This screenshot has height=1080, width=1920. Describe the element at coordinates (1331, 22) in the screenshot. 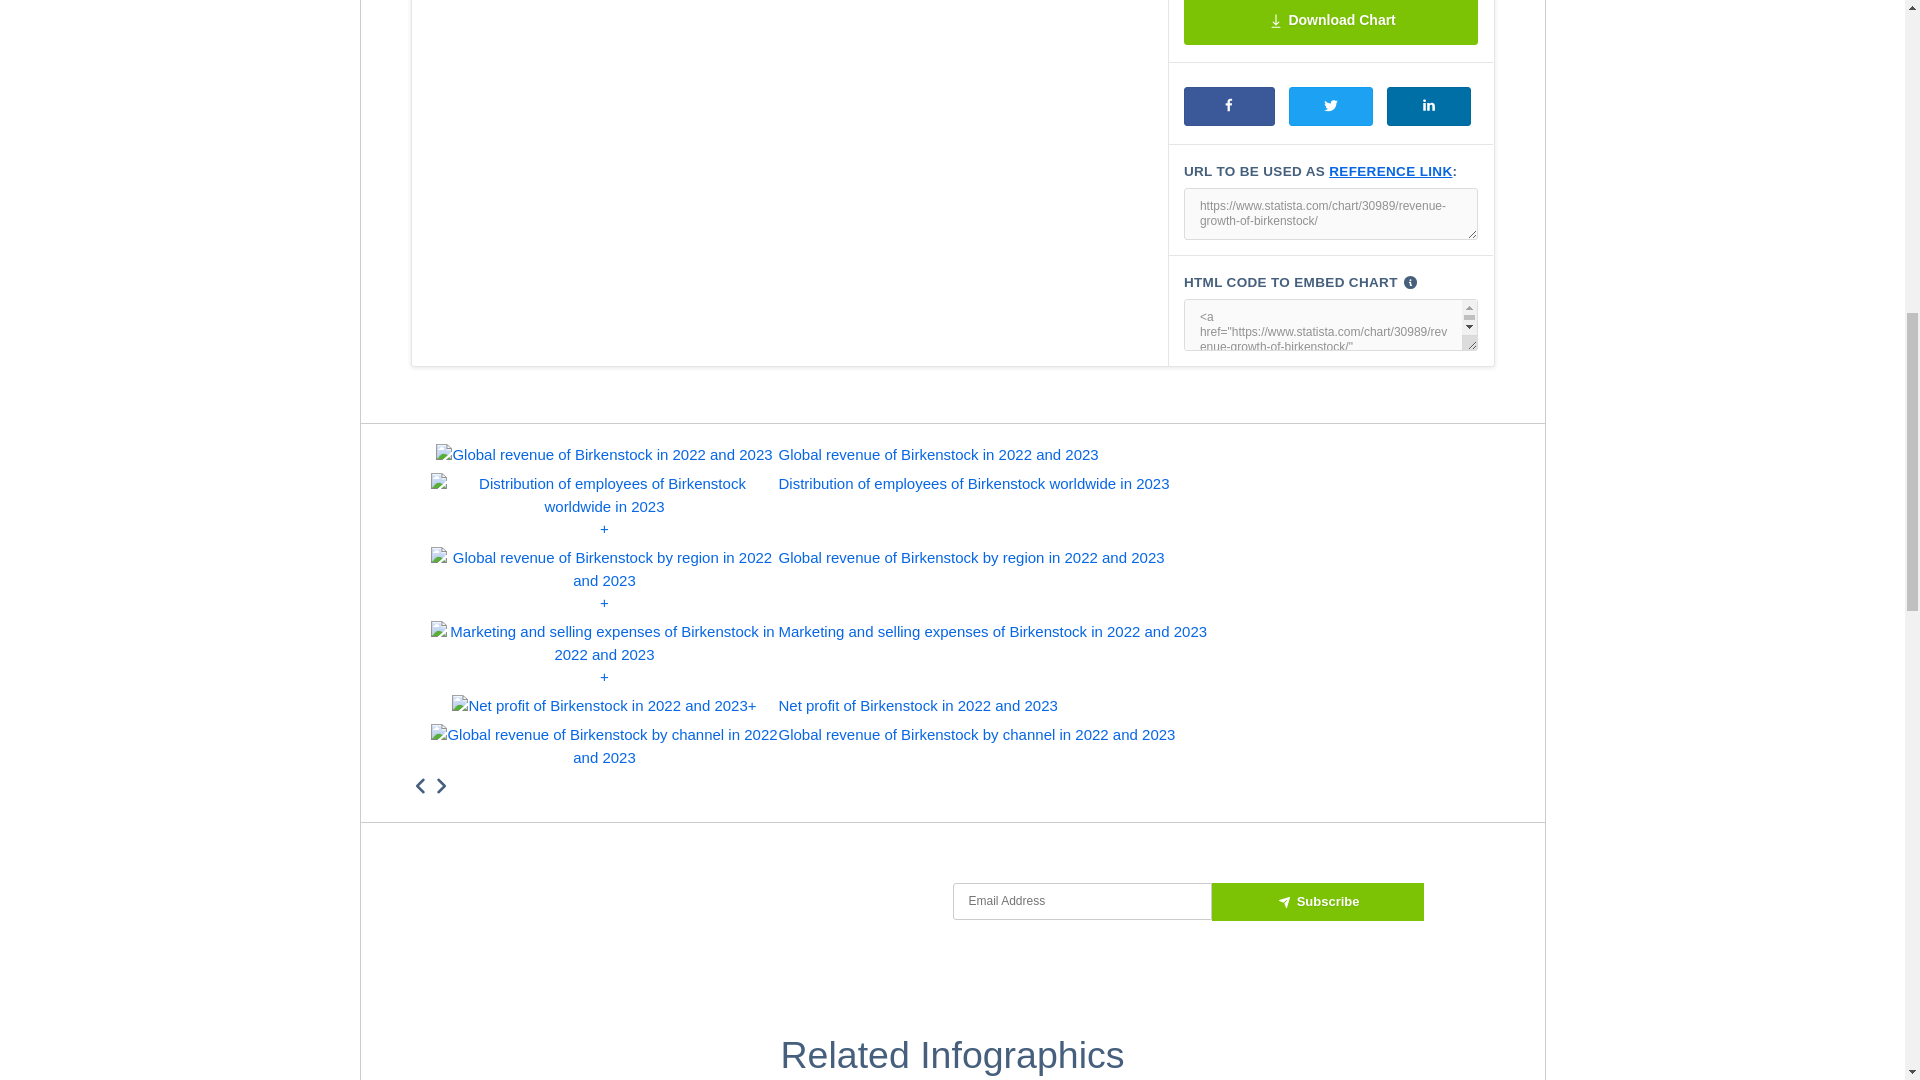

I see `Download Chart` at that location.